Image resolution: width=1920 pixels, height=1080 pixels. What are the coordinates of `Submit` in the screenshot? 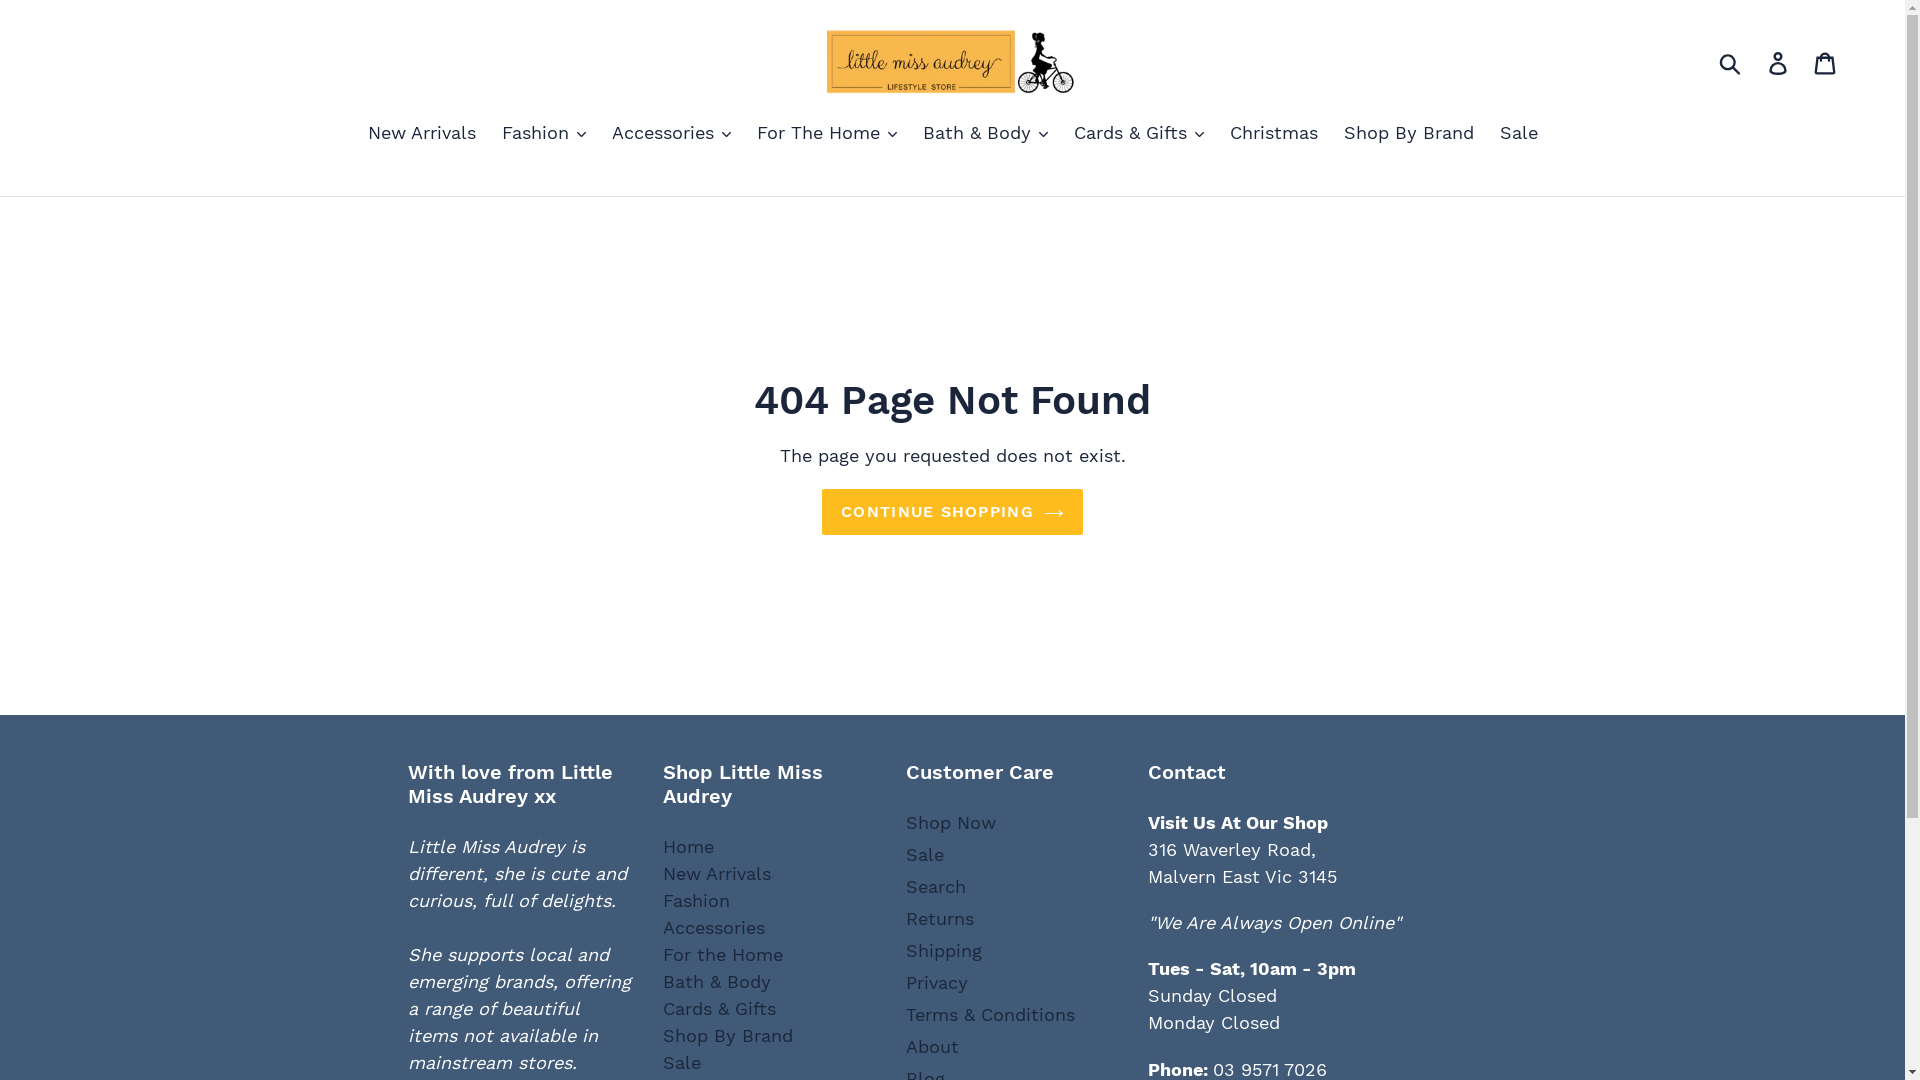 It's located at (1732, 62).